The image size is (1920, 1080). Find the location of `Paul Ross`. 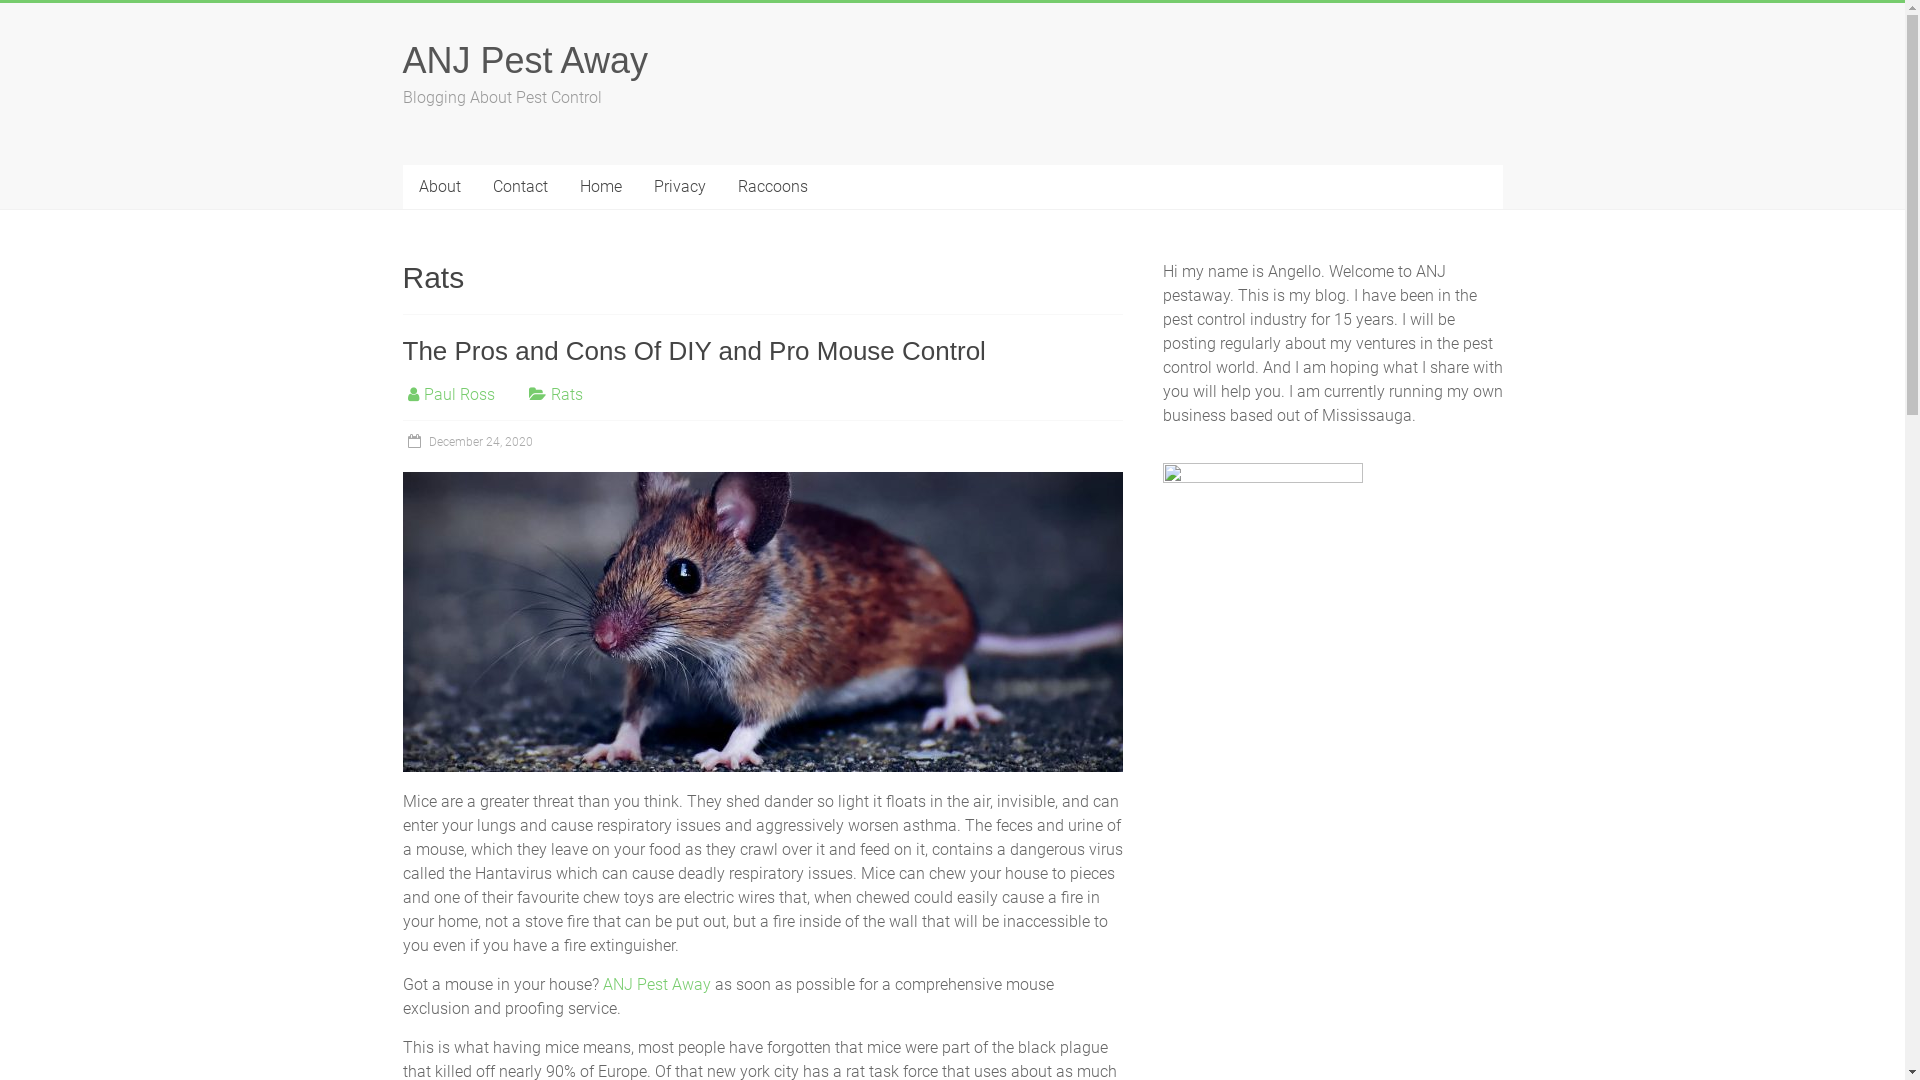

Paul Ross is located at coordinates (460, 394).